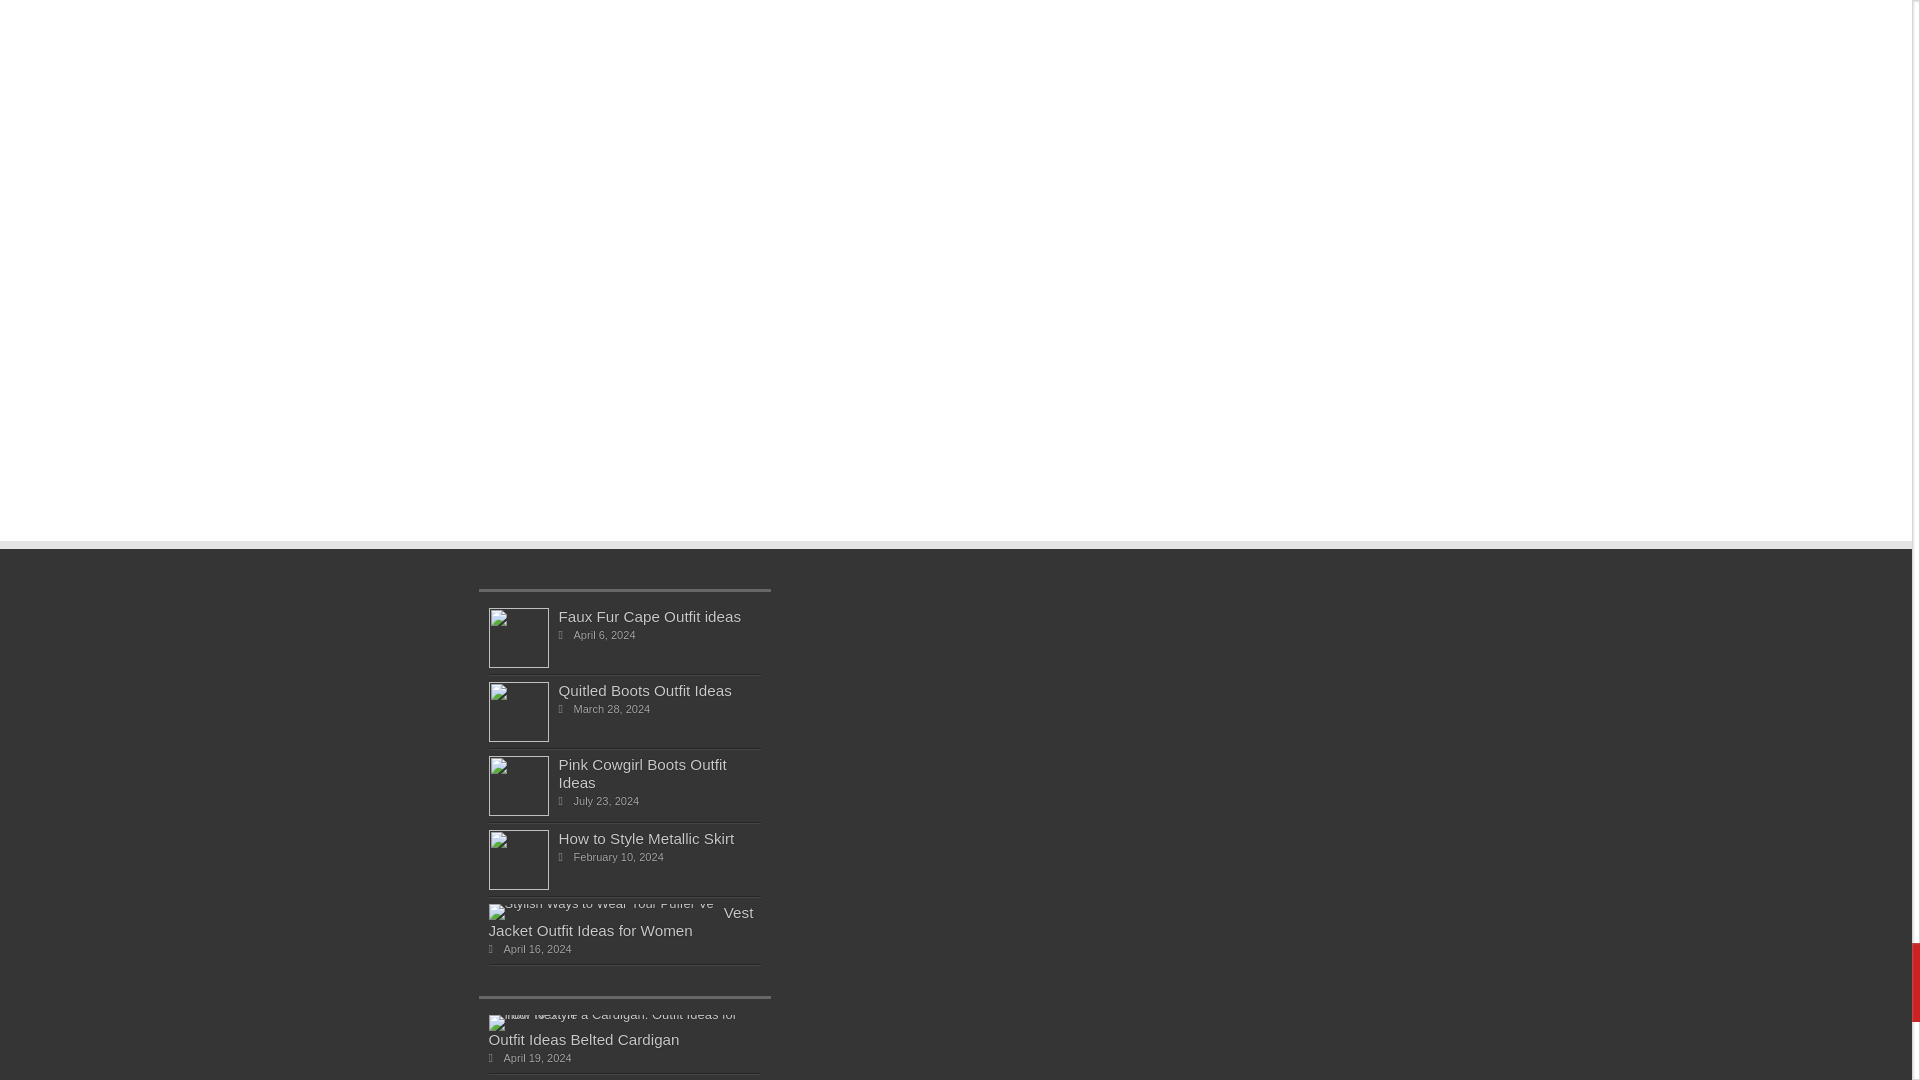 The width and height of the screenshot is (1920, 1080). Describe the element at coordinates (517, 662) in the screenshot. I see `Pink Cowgirl Boots Outfit Ideas` at that location.